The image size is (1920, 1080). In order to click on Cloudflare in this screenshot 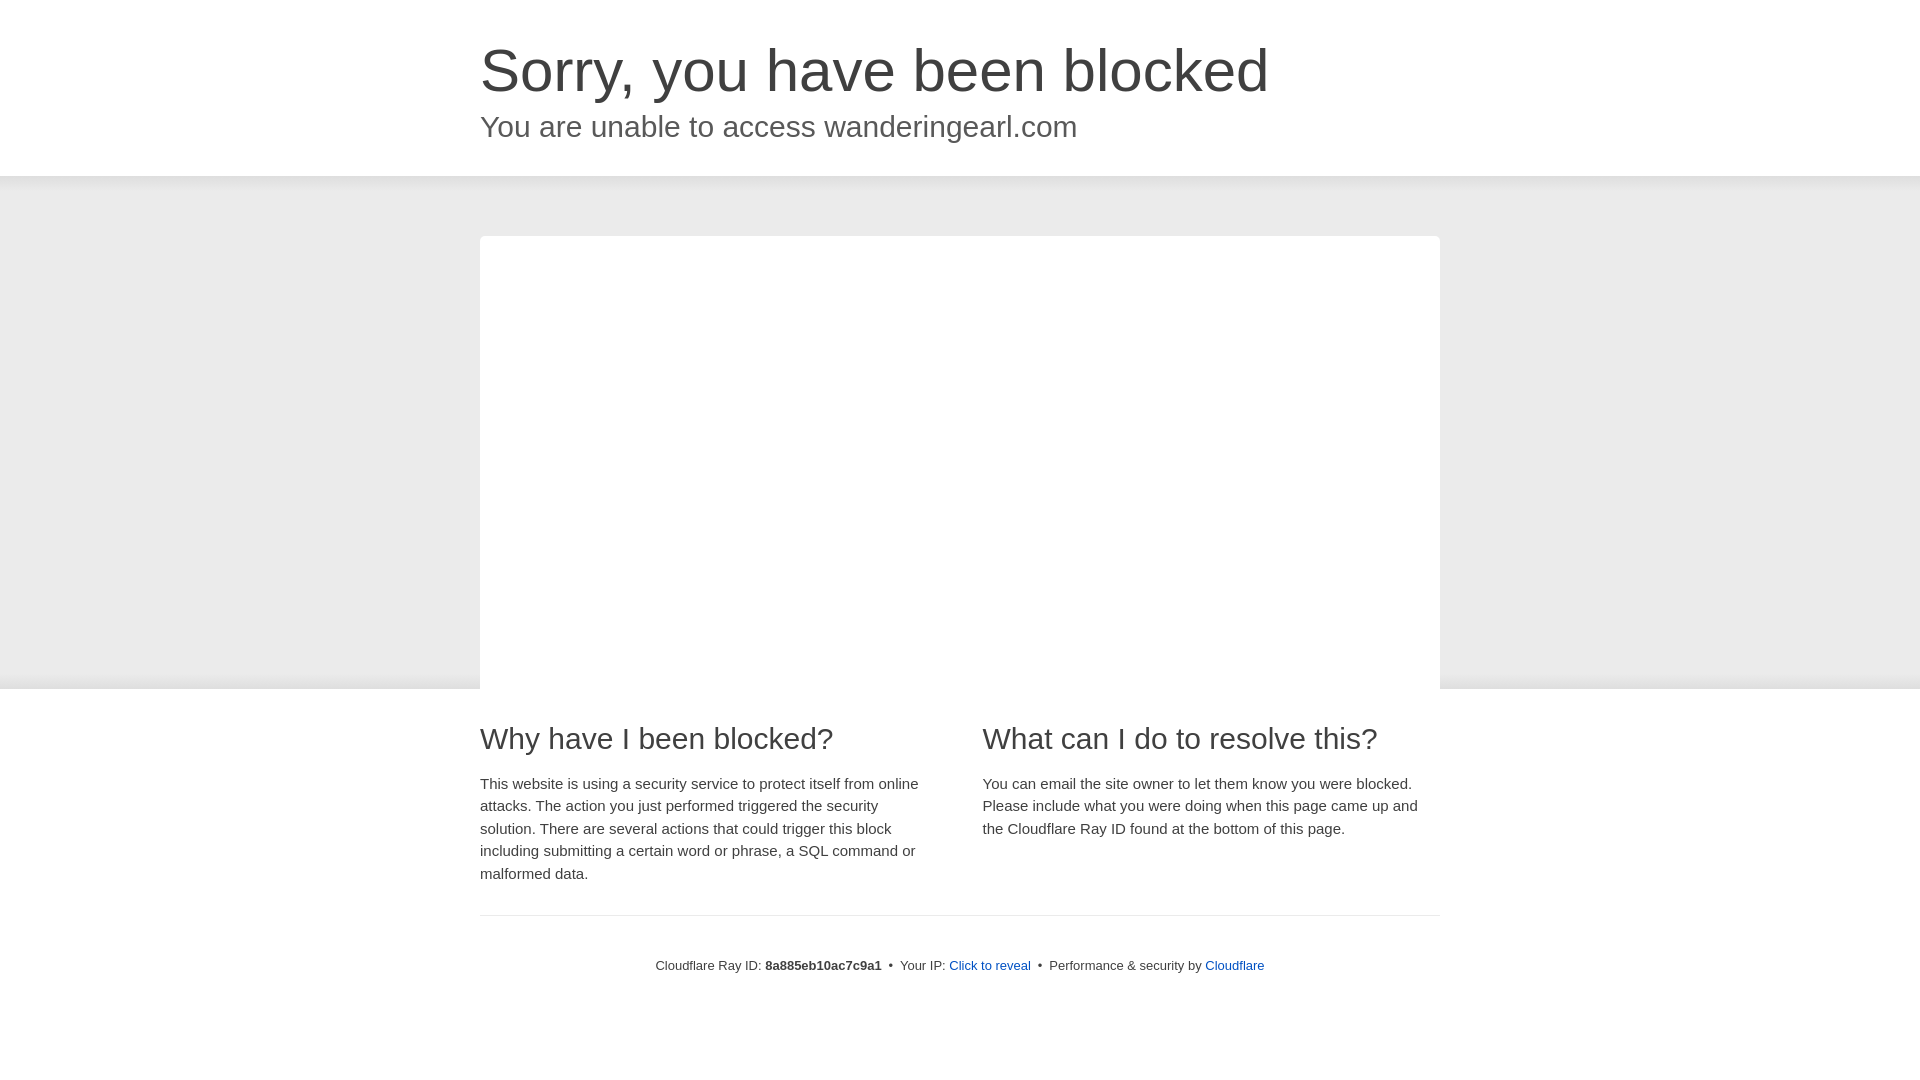, I will do `click(1234, 965)`.